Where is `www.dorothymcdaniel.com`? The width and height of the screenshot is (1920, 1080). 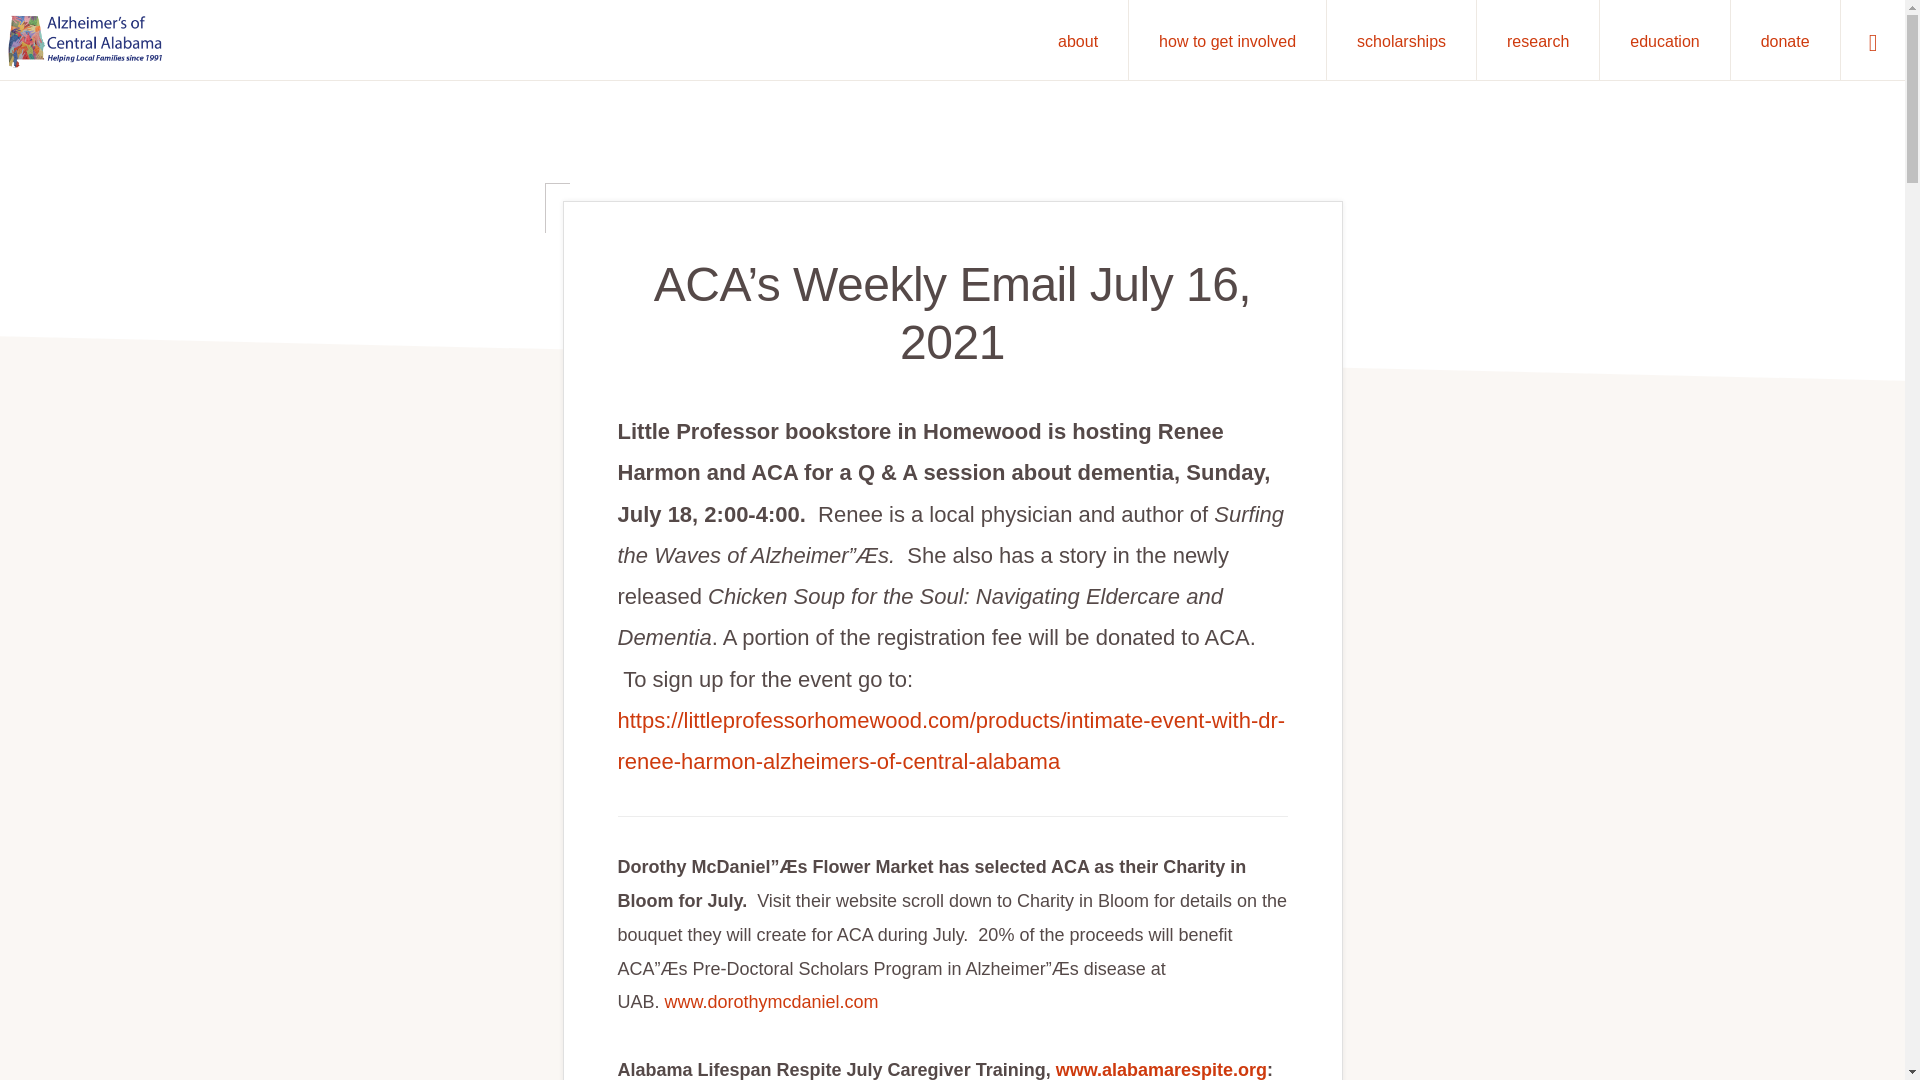 www.dorothymcdaniel.com is located at coordinates (772, 1002).